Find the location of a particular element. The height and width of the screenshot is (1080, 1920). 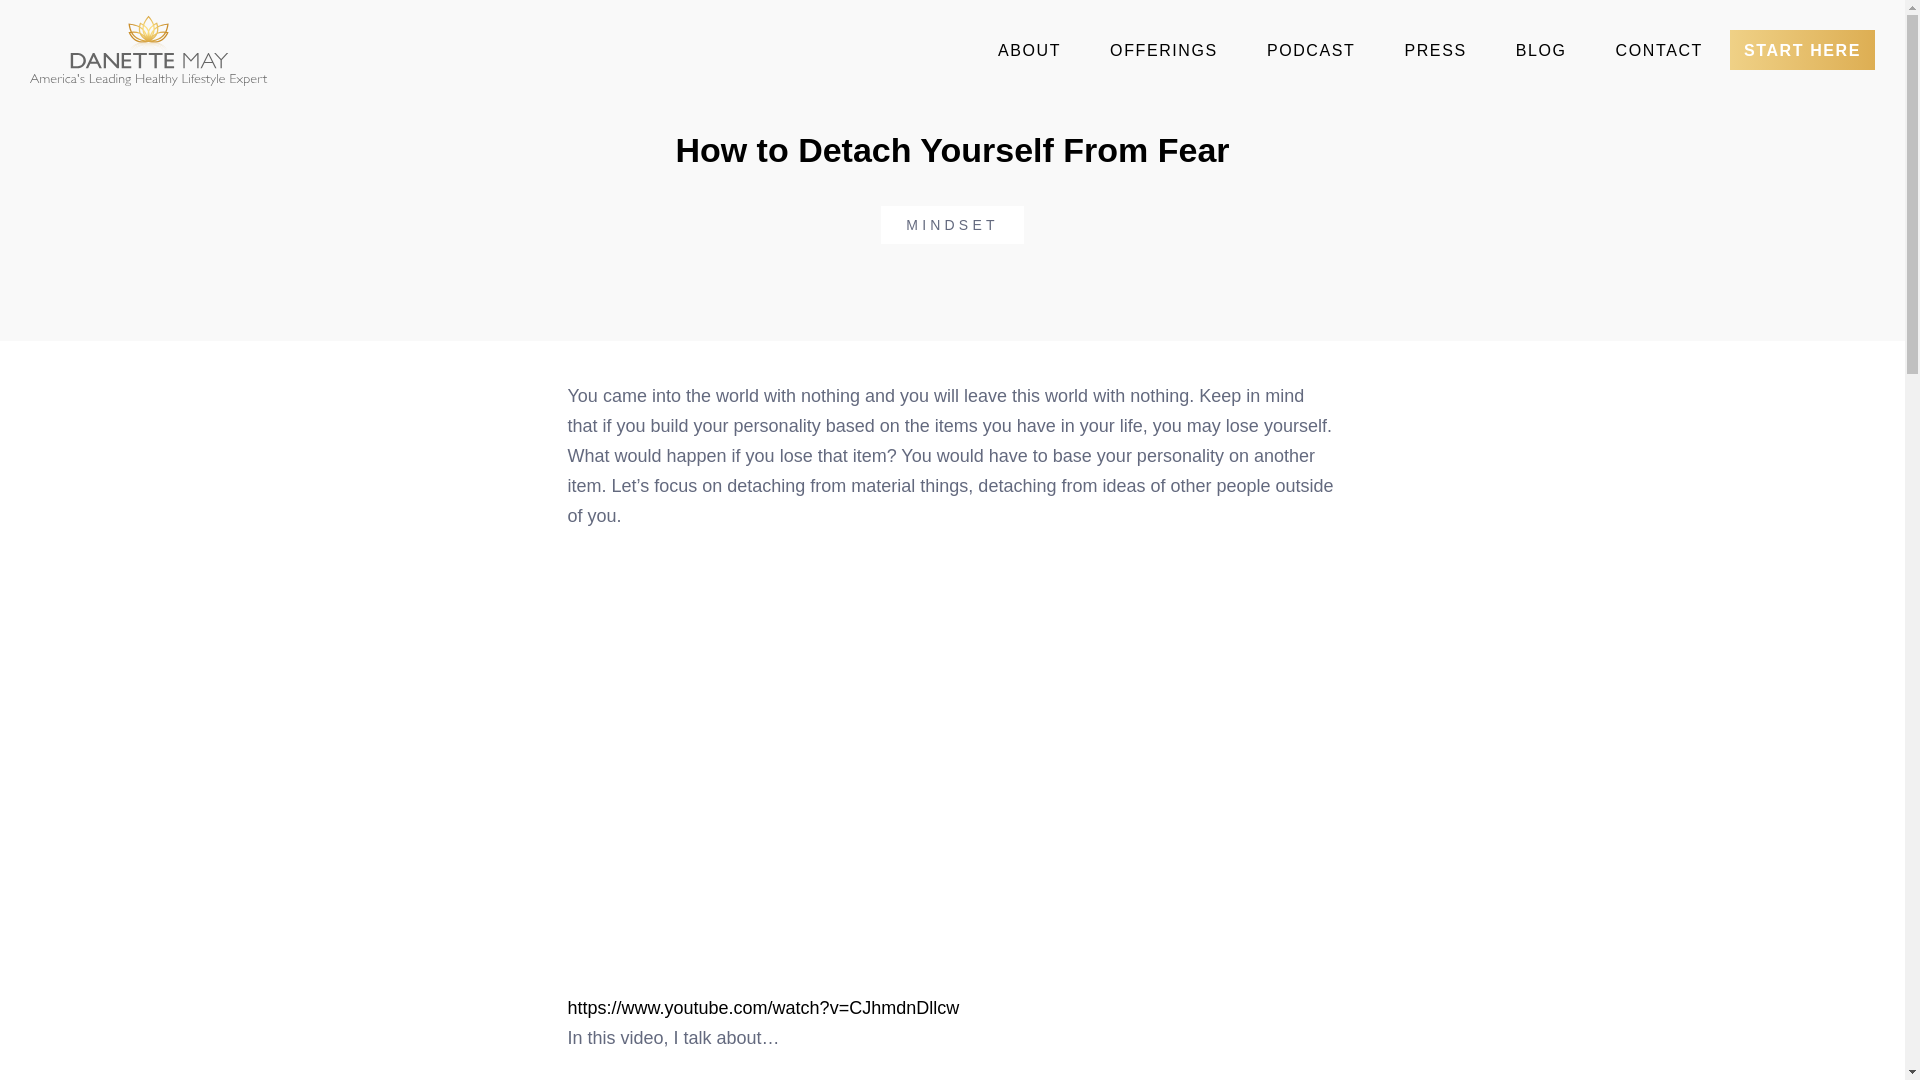

PRESS is located at coordinates (1435, 51).